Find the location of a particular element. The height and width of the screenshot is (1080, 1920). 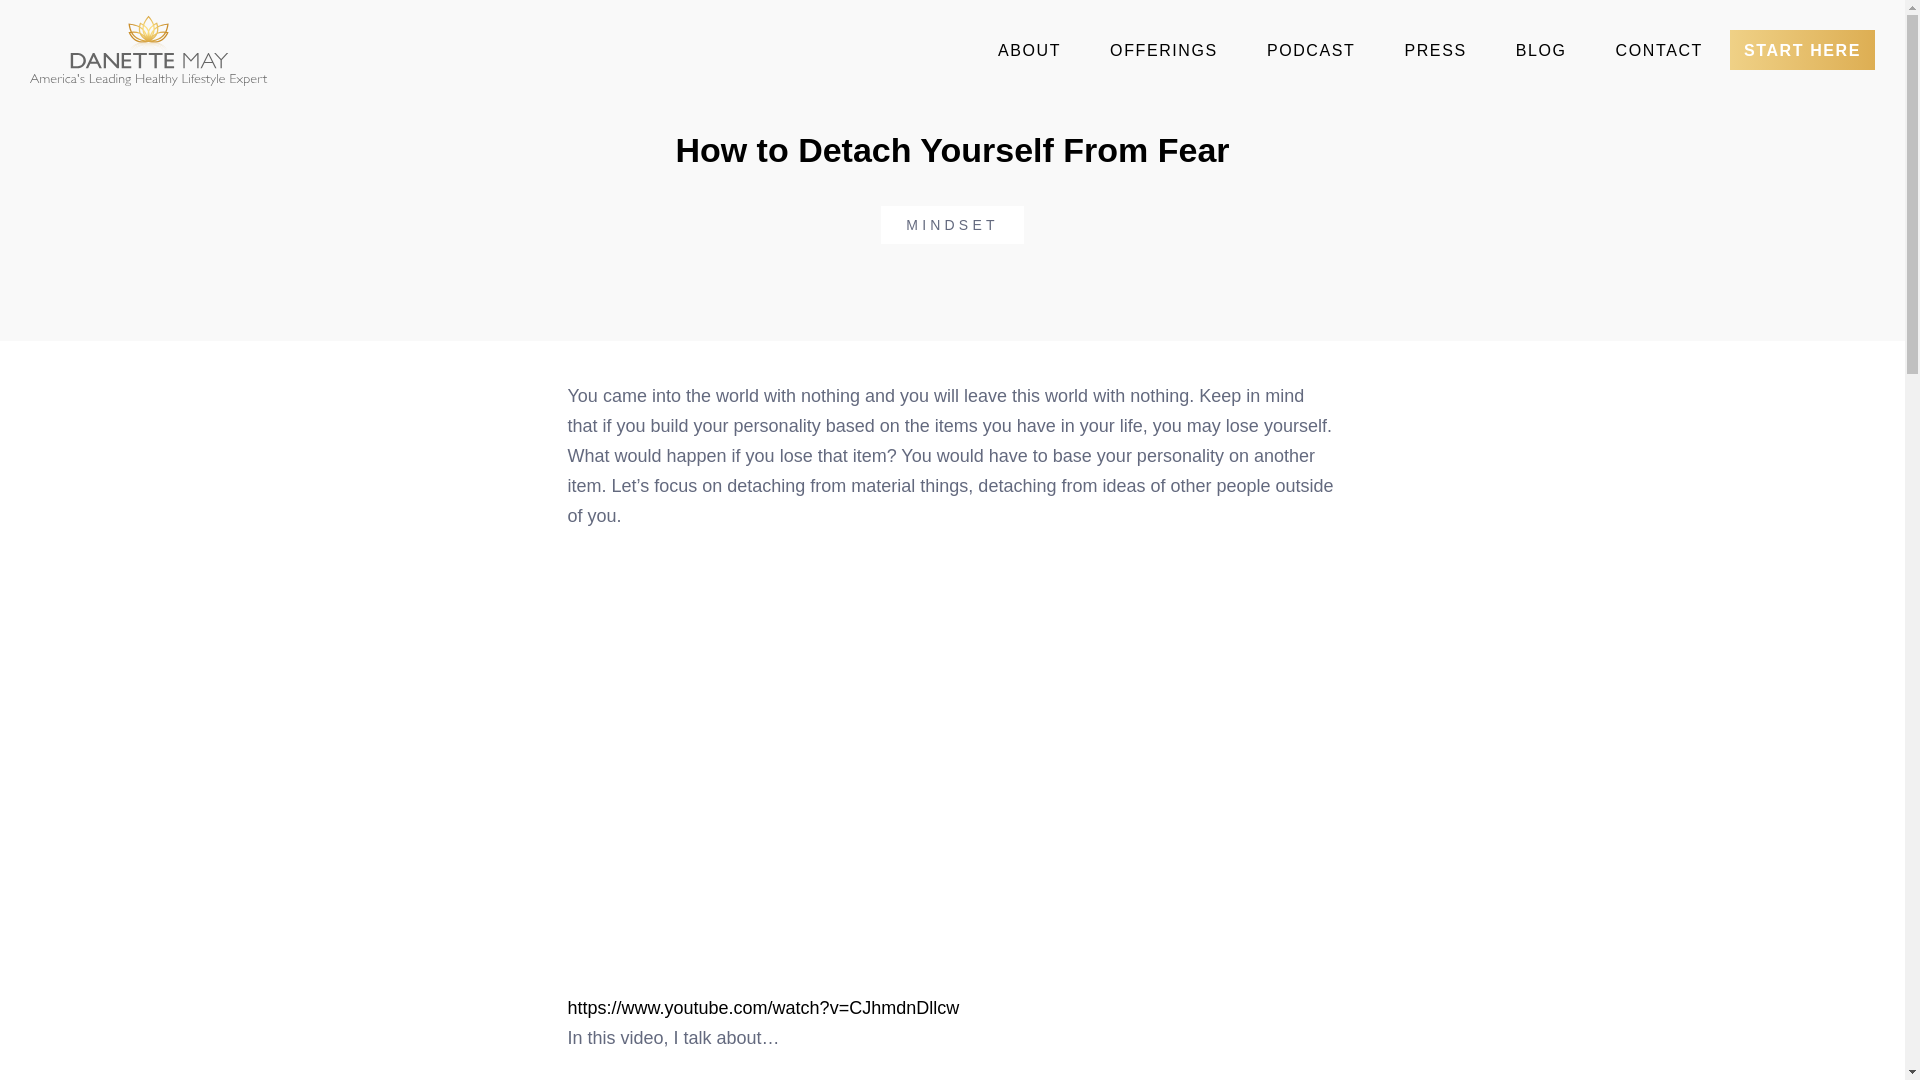

PRESS is located at coordinates (1435, 51).